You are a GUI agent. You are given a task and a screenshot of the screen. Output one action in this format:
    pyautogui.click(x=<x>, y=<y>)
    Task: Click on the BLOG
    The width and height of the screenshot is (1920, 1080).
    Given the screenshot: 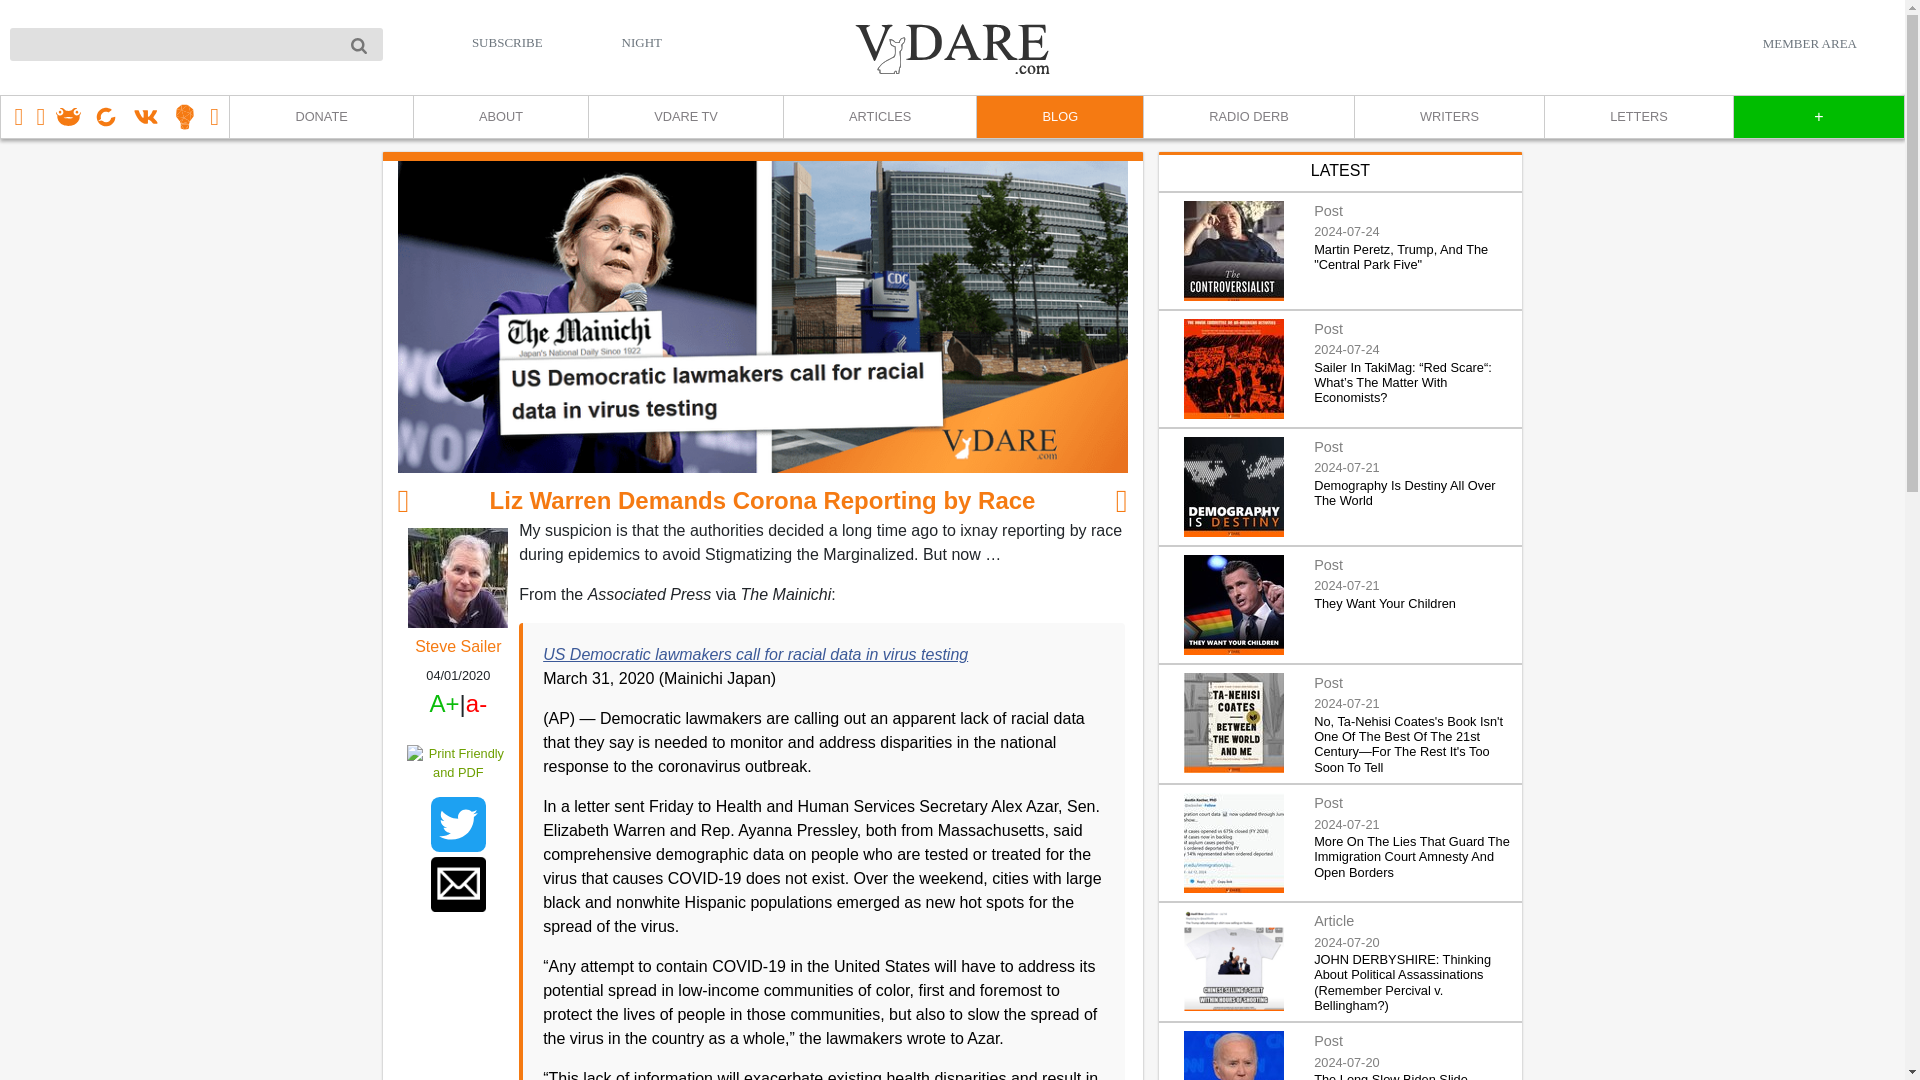 What is the action you would take?
    pyautogui.click(x=1058, y=117)
    